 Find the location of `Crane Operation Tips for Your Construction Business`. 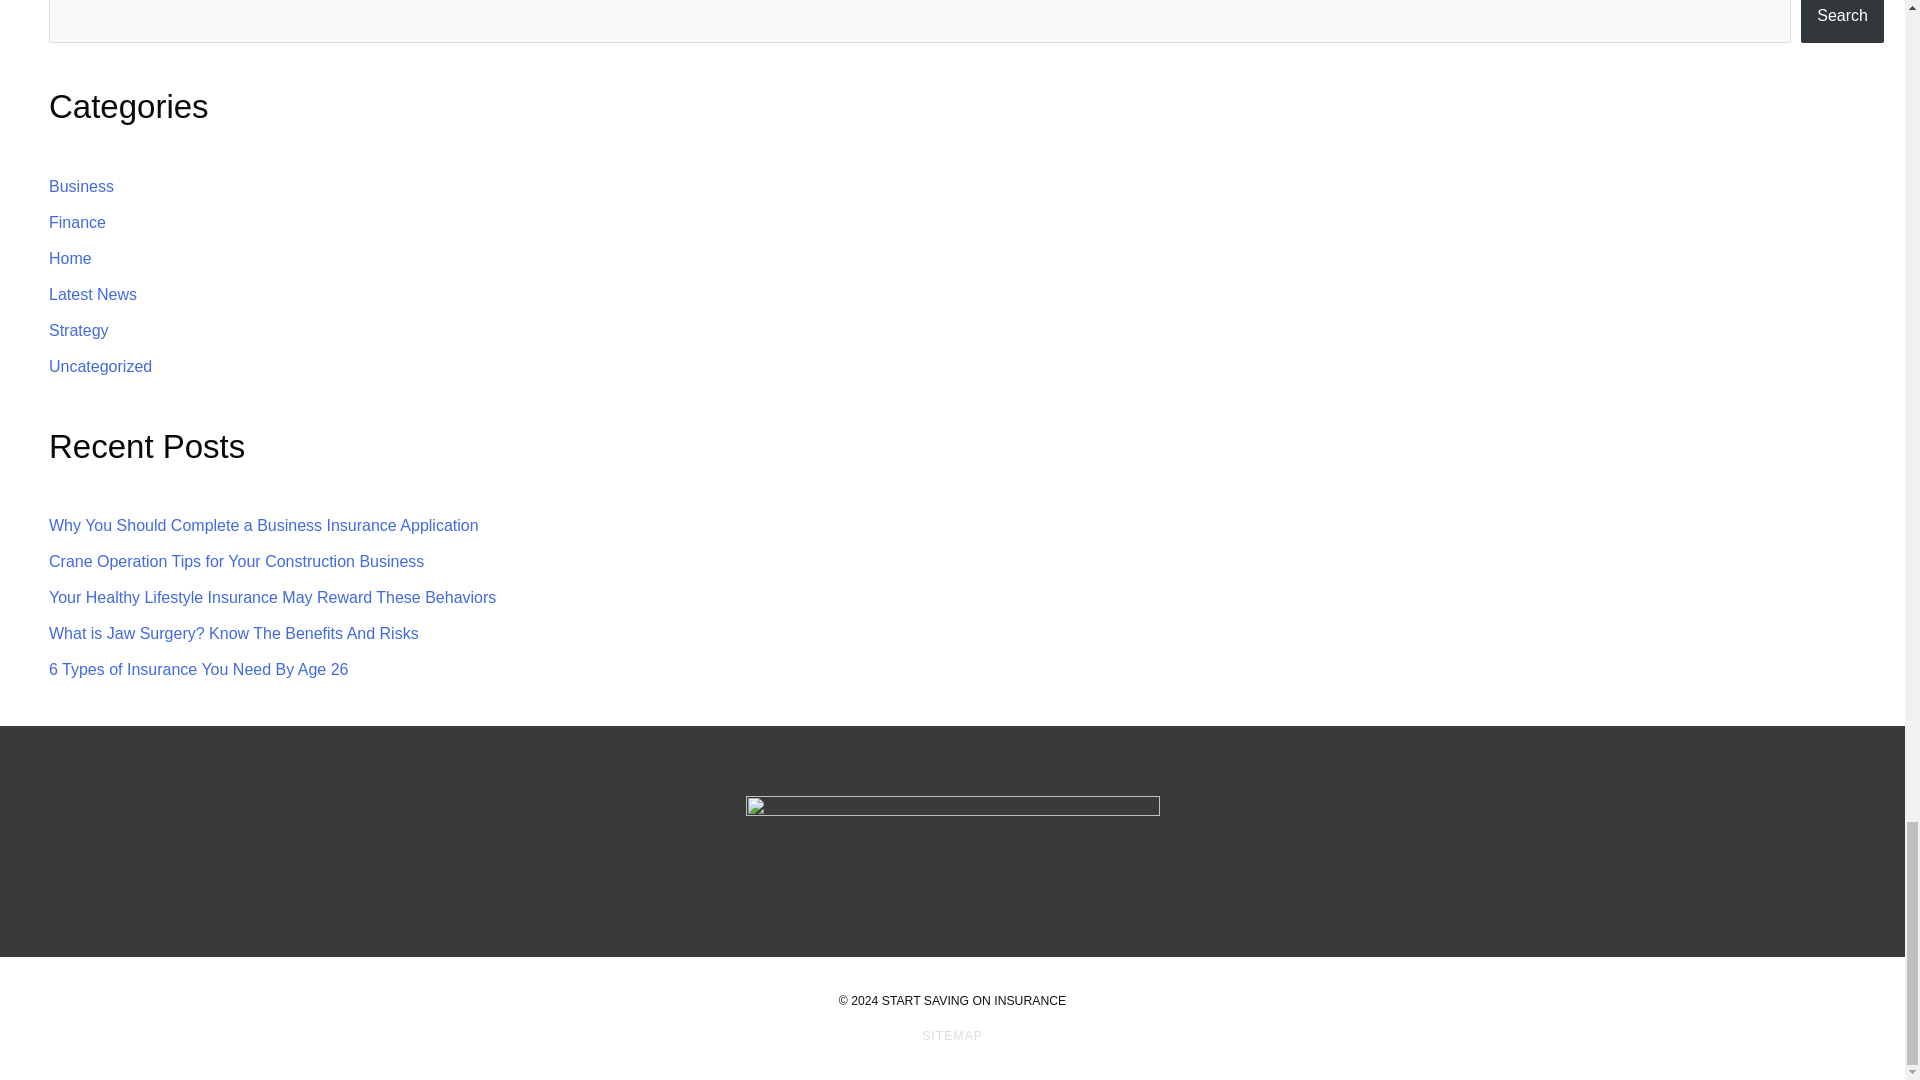

Crane Operation Tips for Your Construction Business is located at coordinates (236, 561).